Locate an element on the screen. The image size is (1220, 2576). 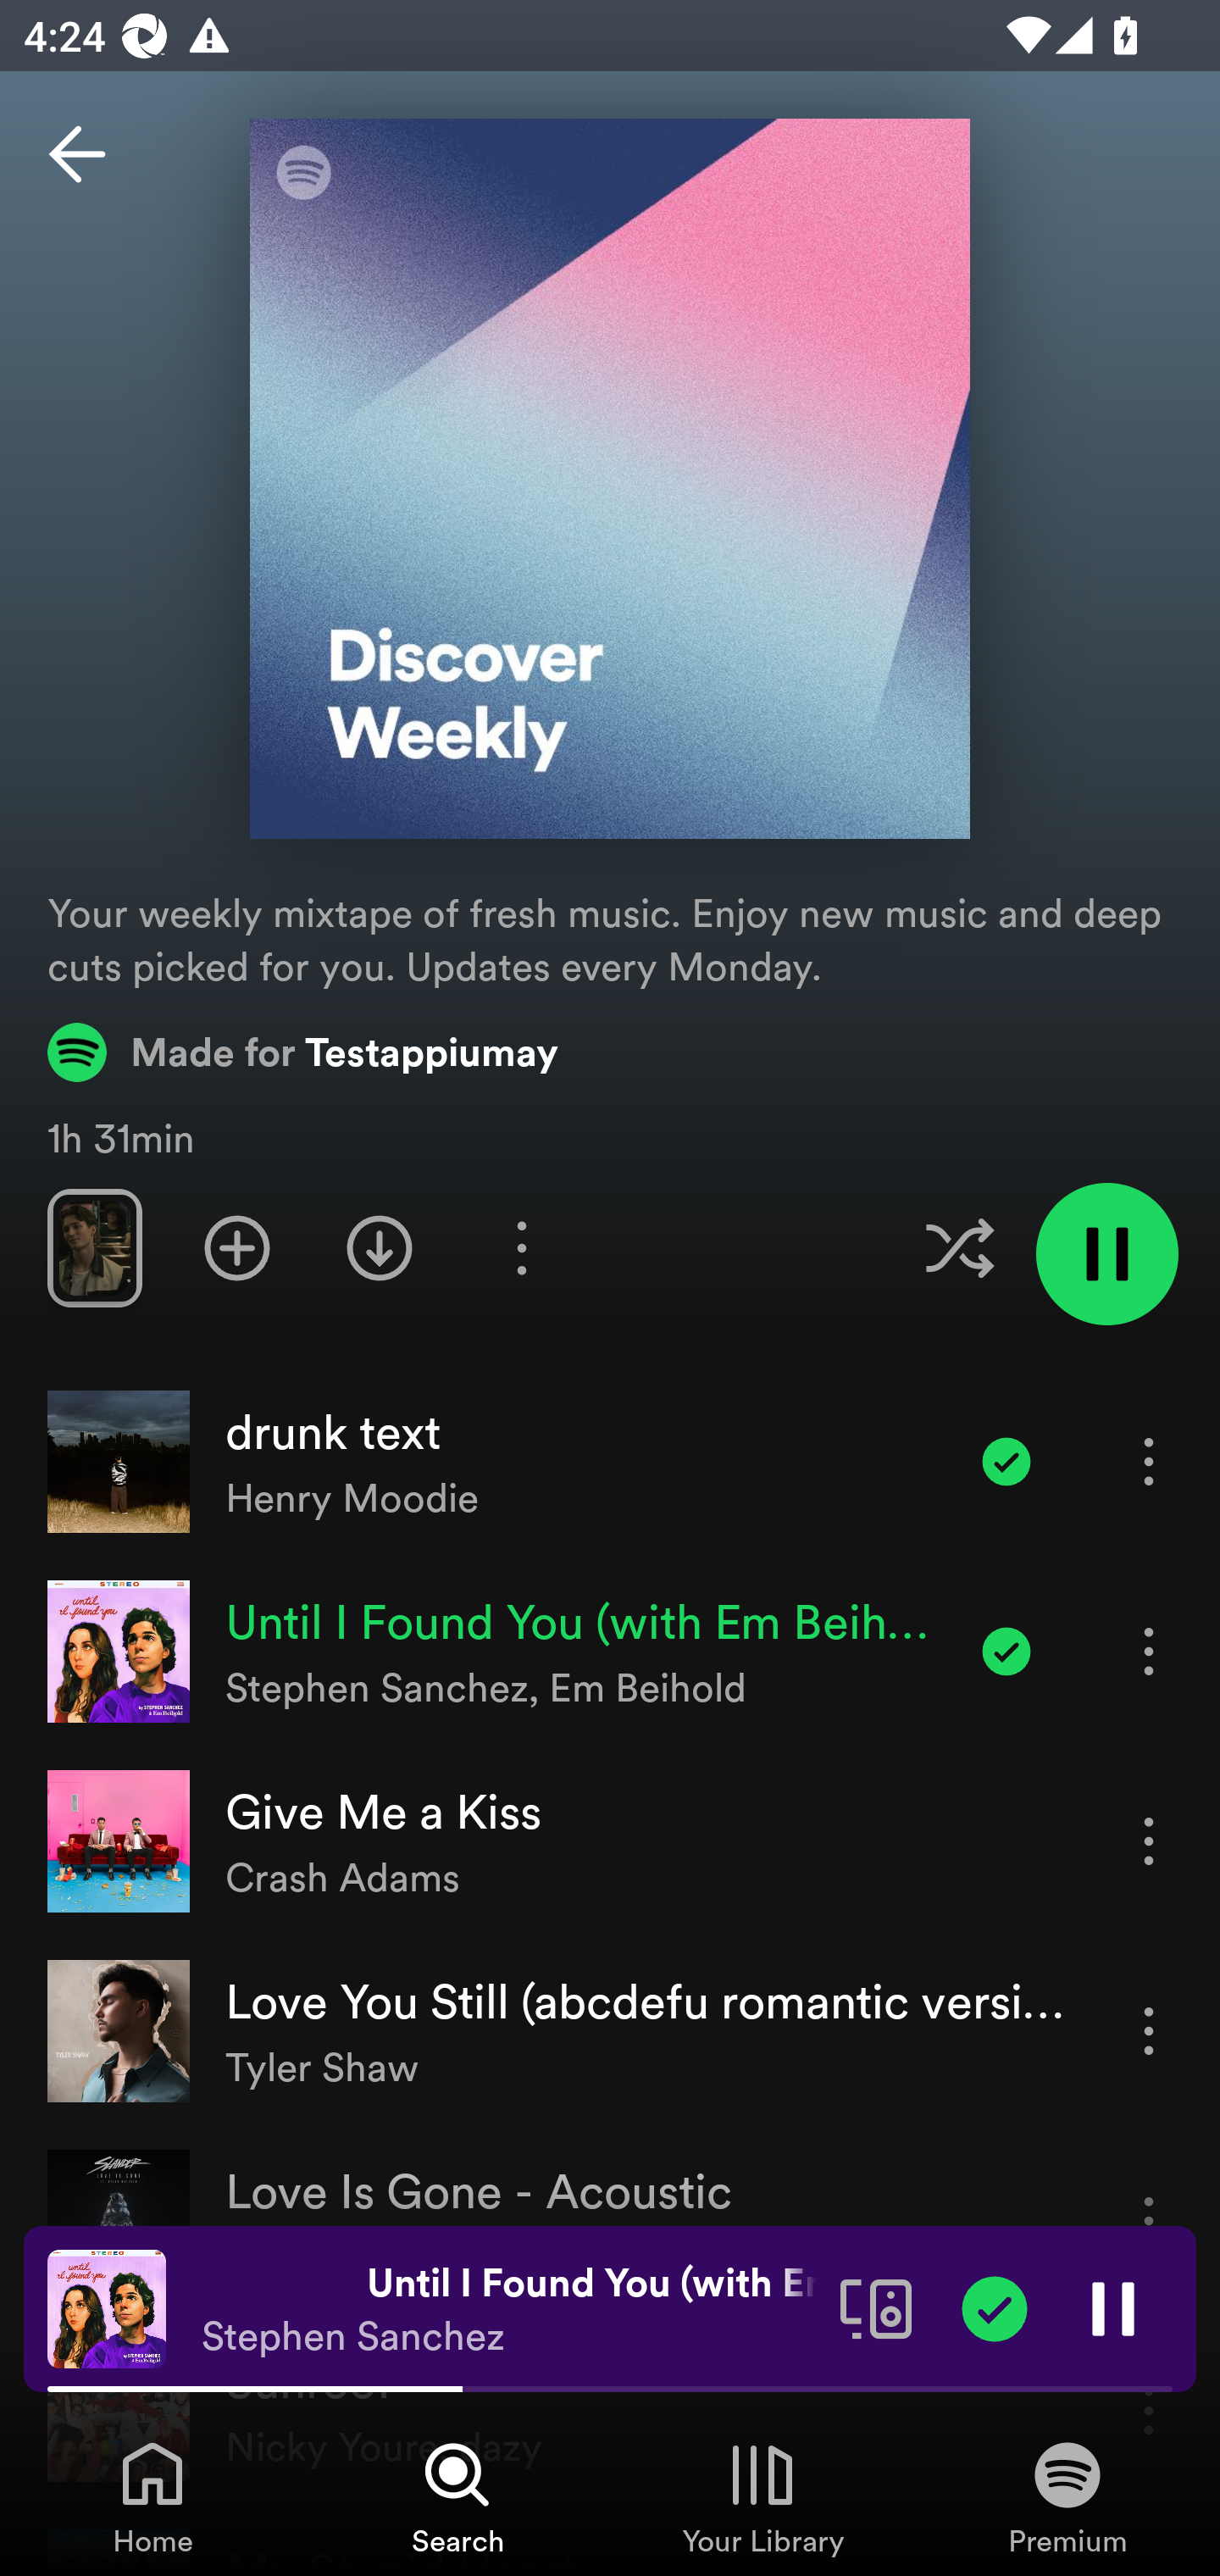
Search, Tab 2 of 4 Search Search is located at coordinates (457, 2496).